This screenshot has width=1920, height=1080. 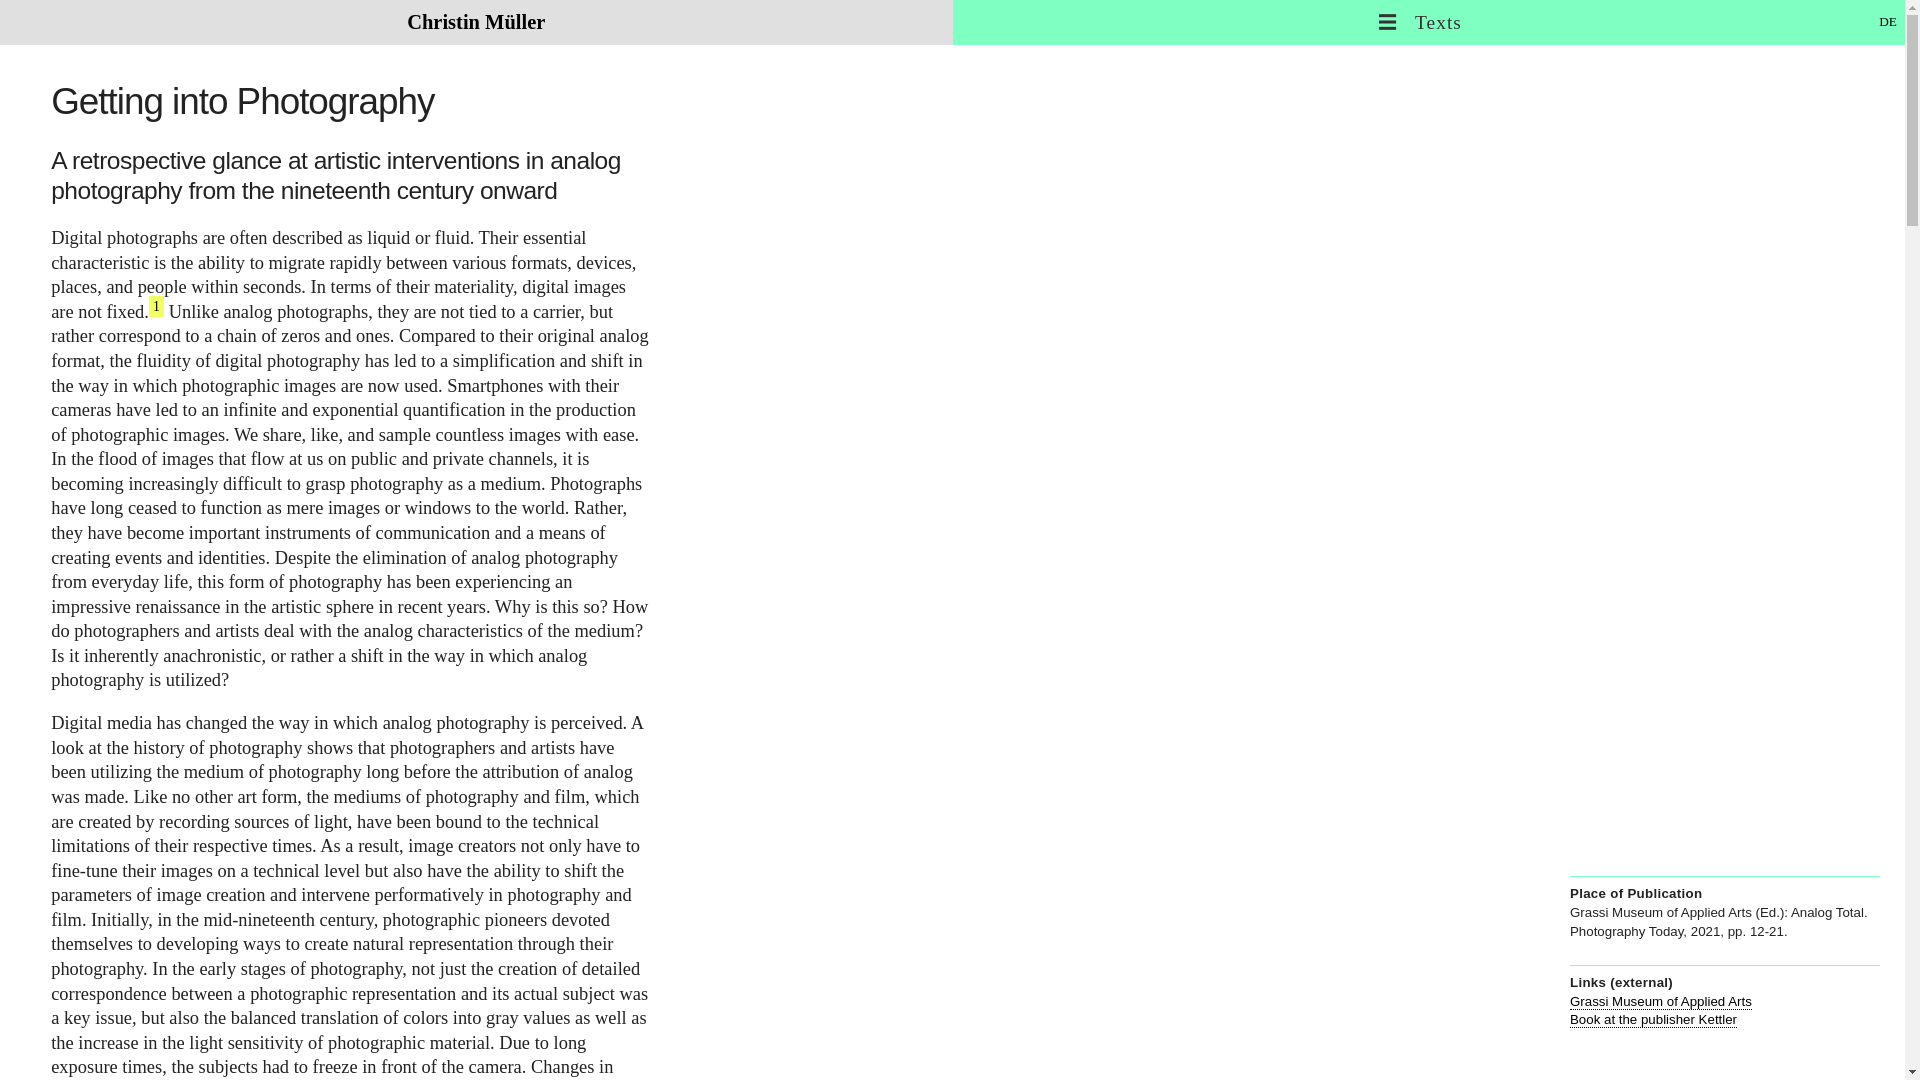 What do you see at coordinates (1654, 1020) in the screenshot?
I see `Book at the publisher Kettler` at bounding box center [1654, 1020].